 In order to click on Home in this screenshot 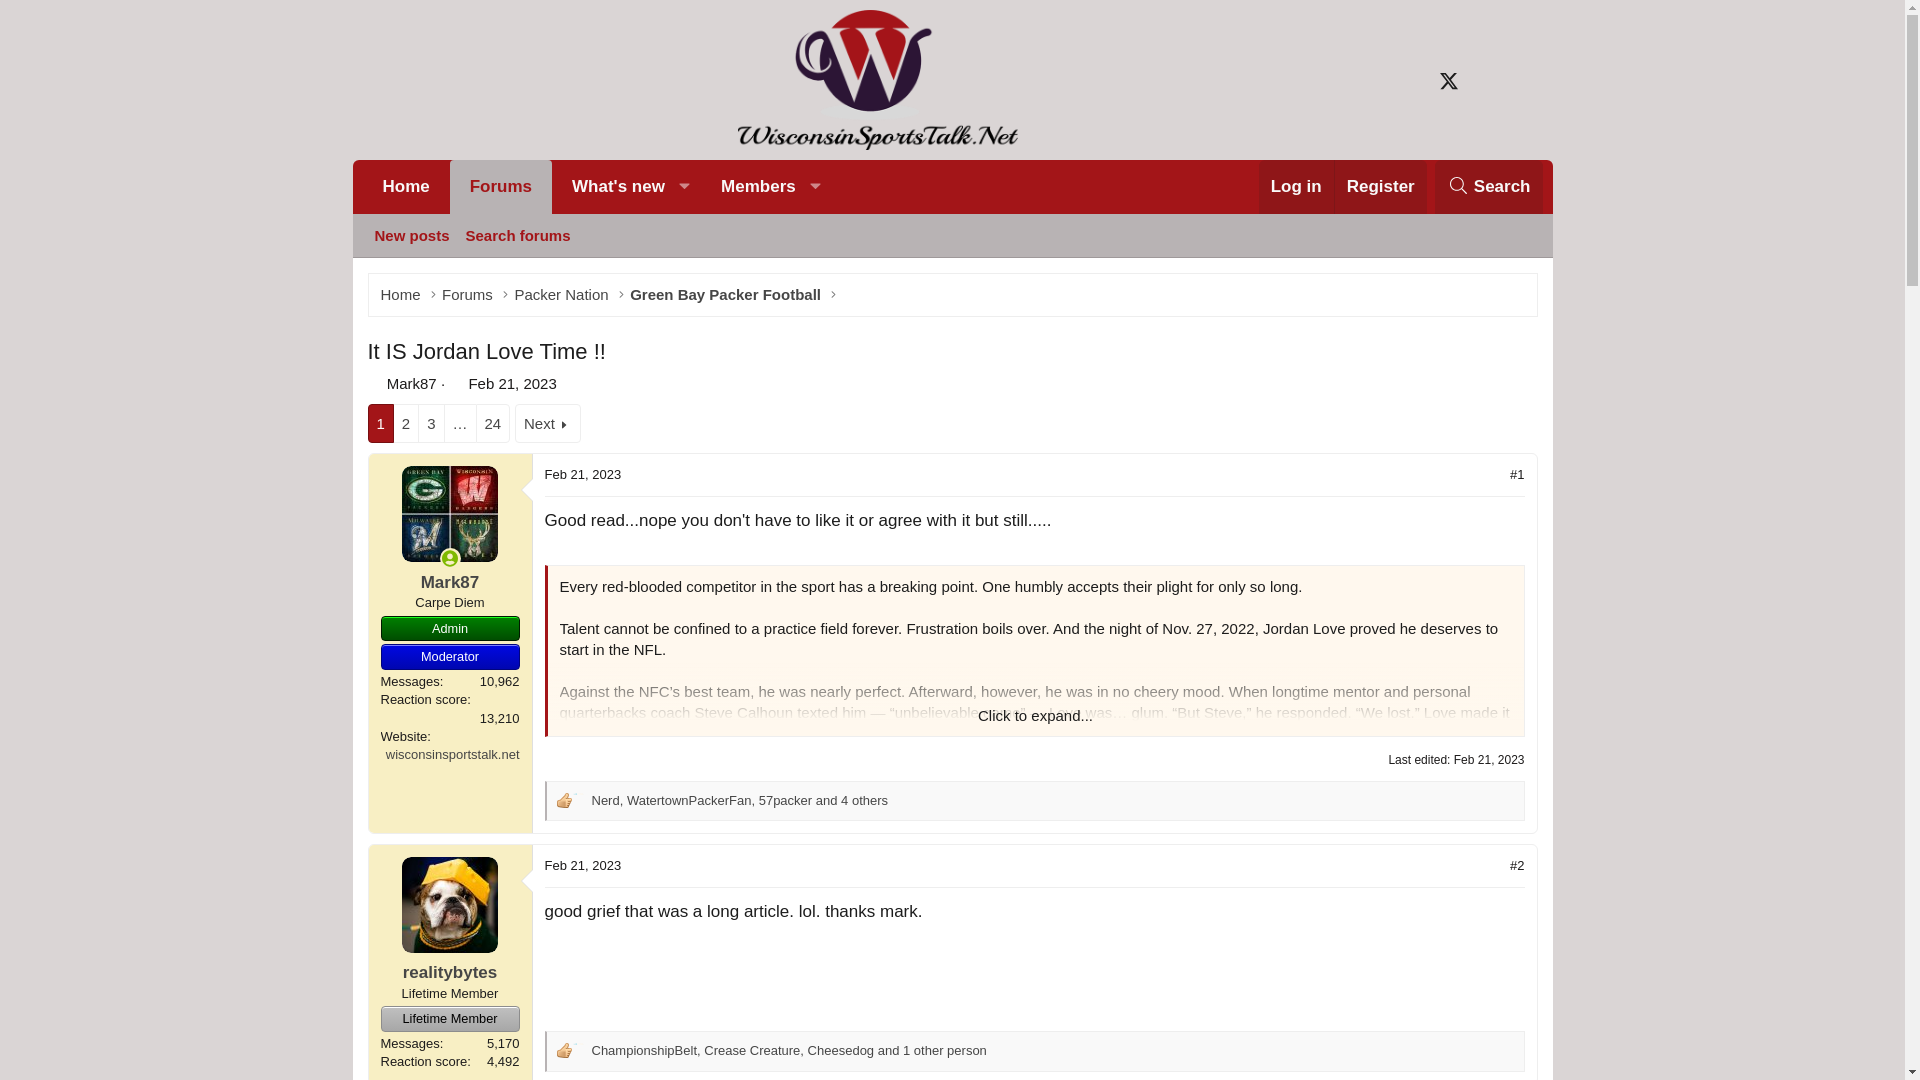, I will do `click(578, 1051)`.